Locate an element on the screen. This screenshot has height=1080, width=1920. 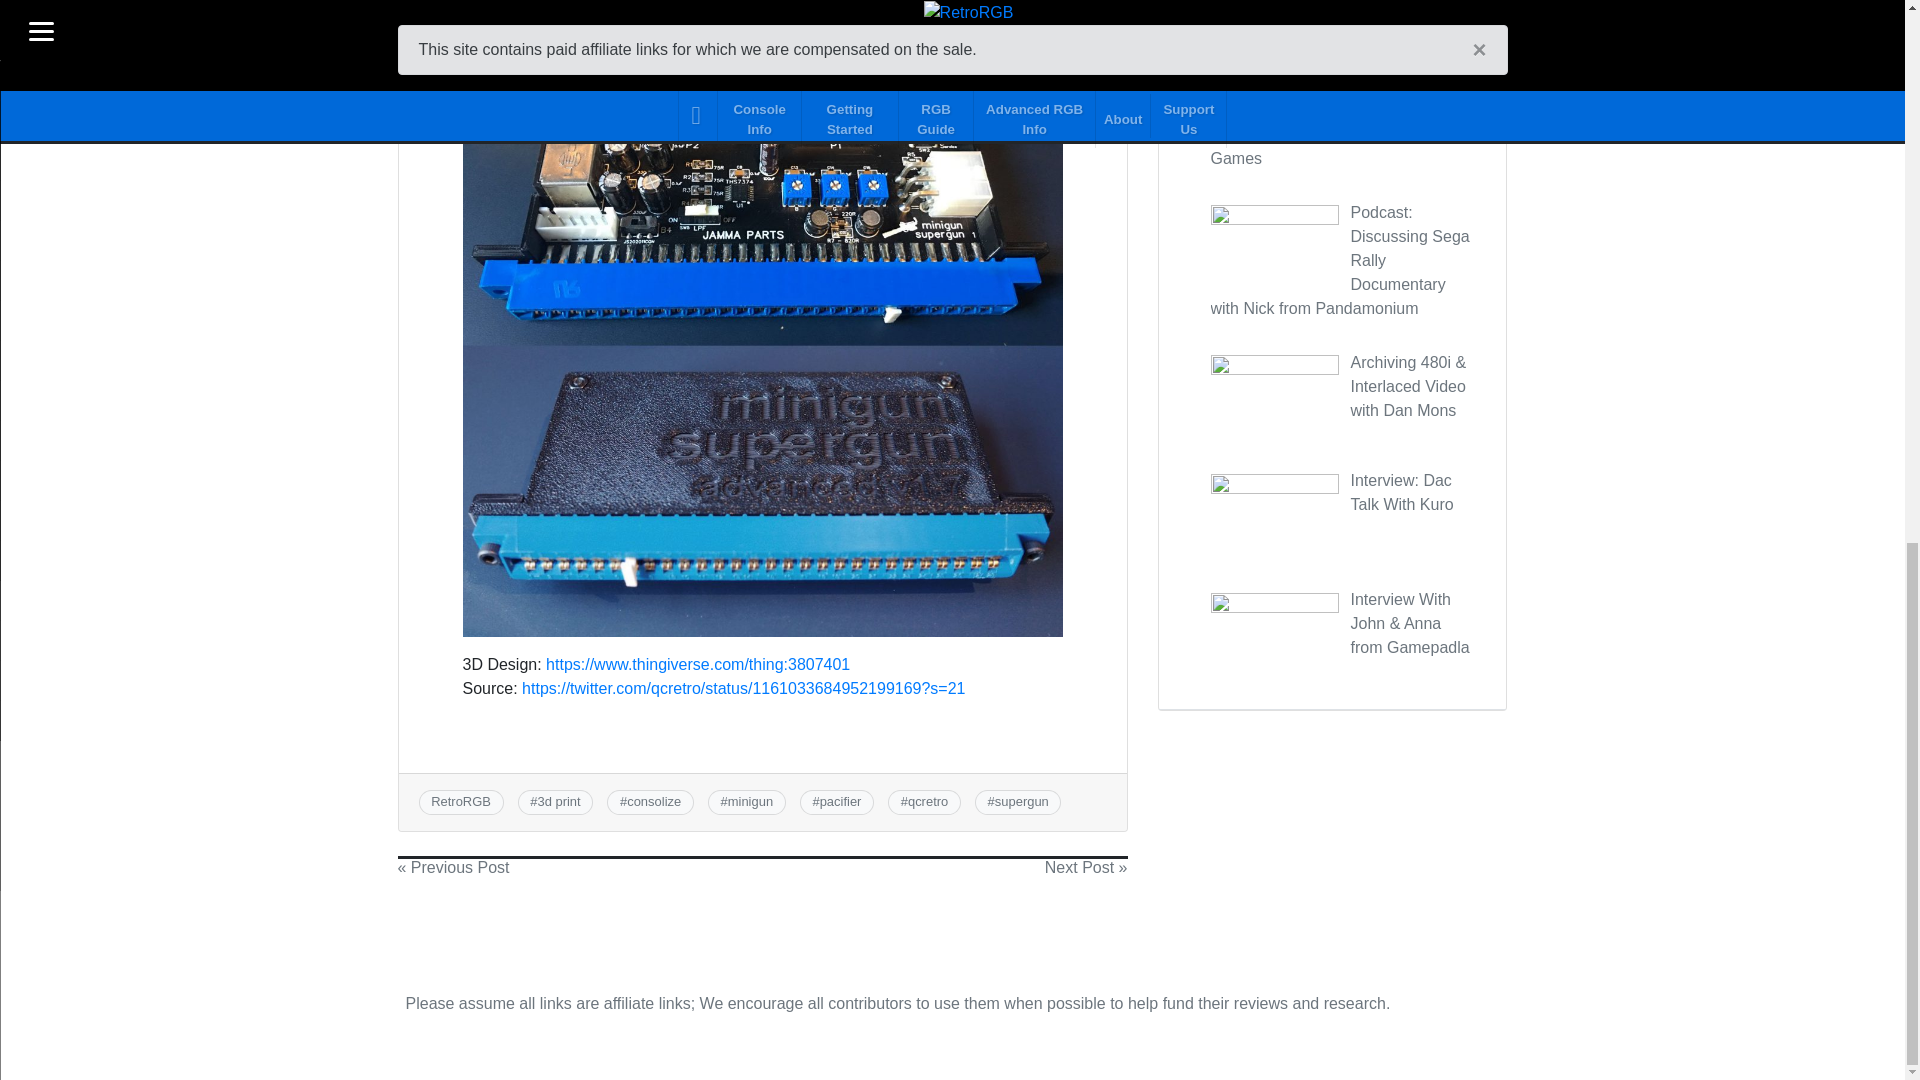
Interview: Dac Talk With Kuro is located at coordinates (1401, 492).